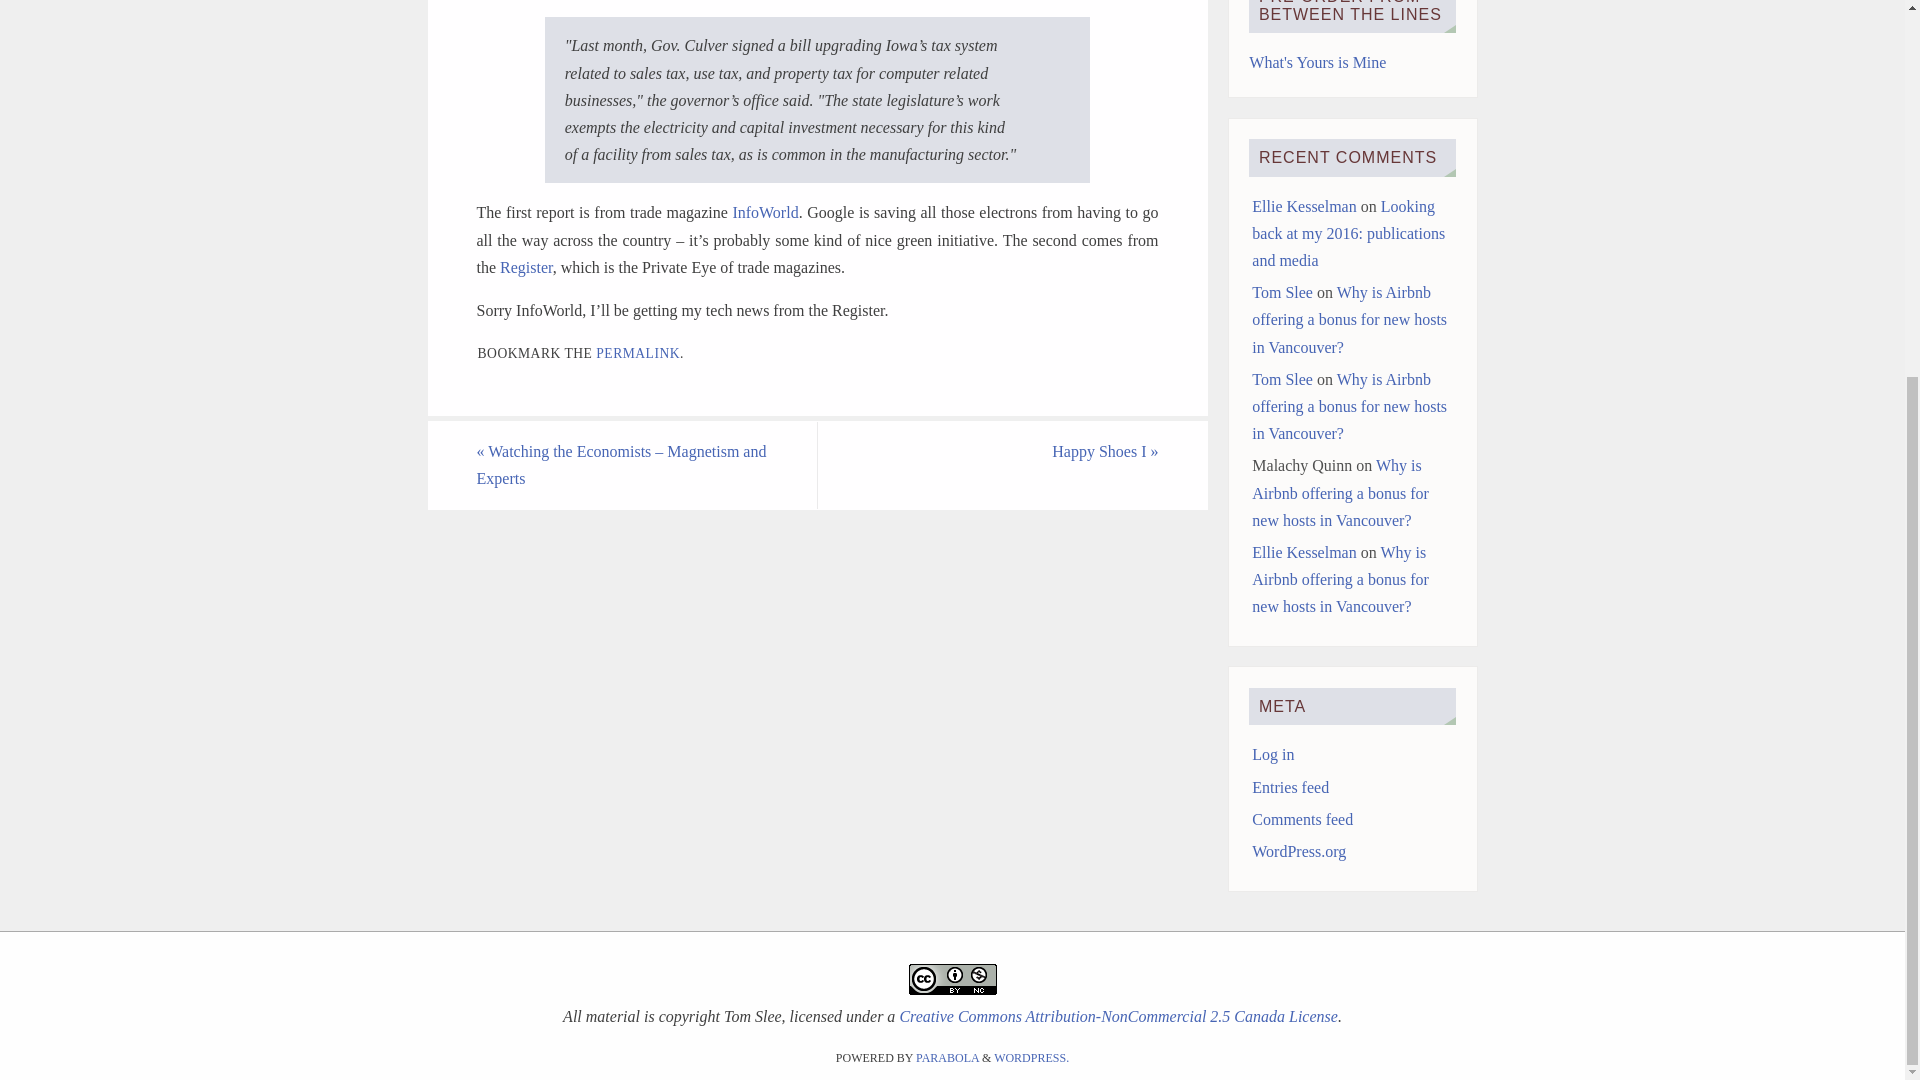 This screenshot has width=1920, height=1080. Describe the element at coordinates (1032, 1057) in the screenshot. I see `Semantic Personal Publishing Platform` at that location.